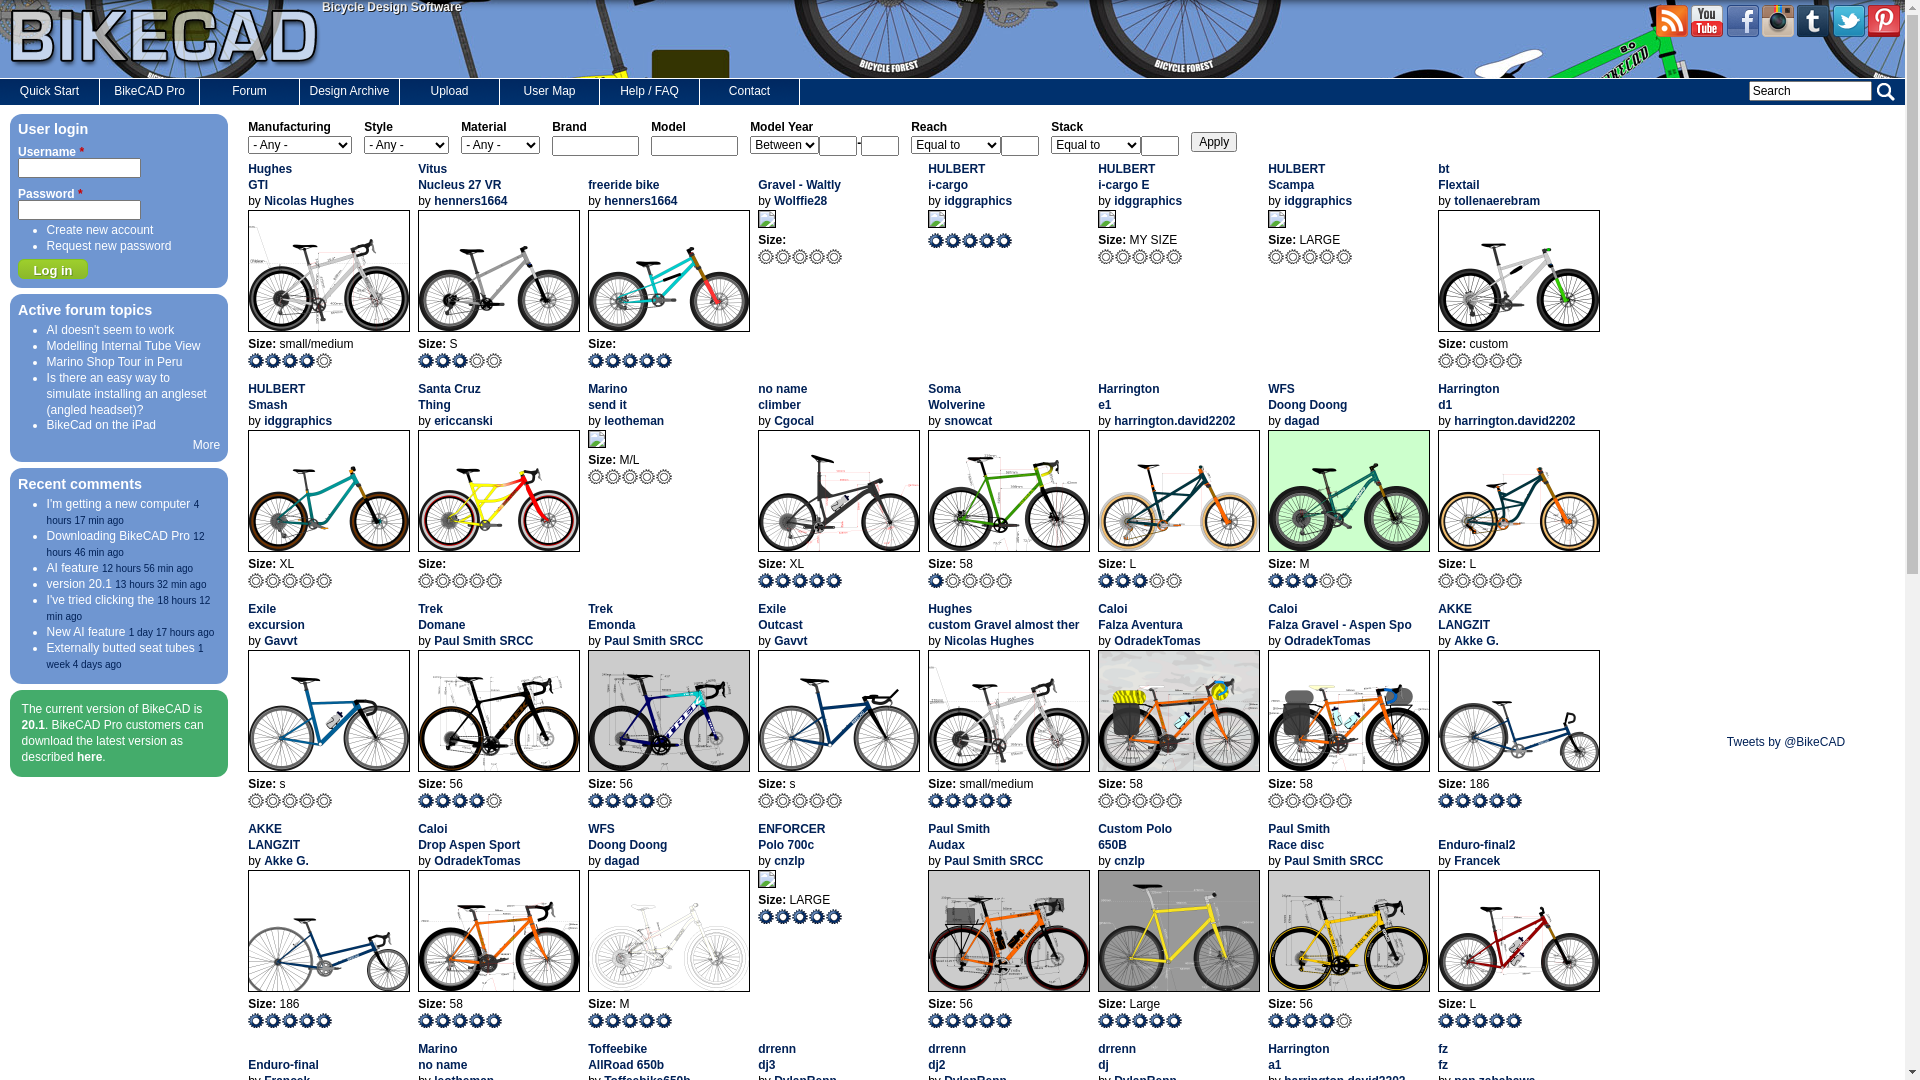 The height and width of the screenshot is (1080, 1920). What do you see at coordinates (1276, 580) in the screenshot?
I see `Give Doong Doong 1/5` at bounding box center [1276, 580].